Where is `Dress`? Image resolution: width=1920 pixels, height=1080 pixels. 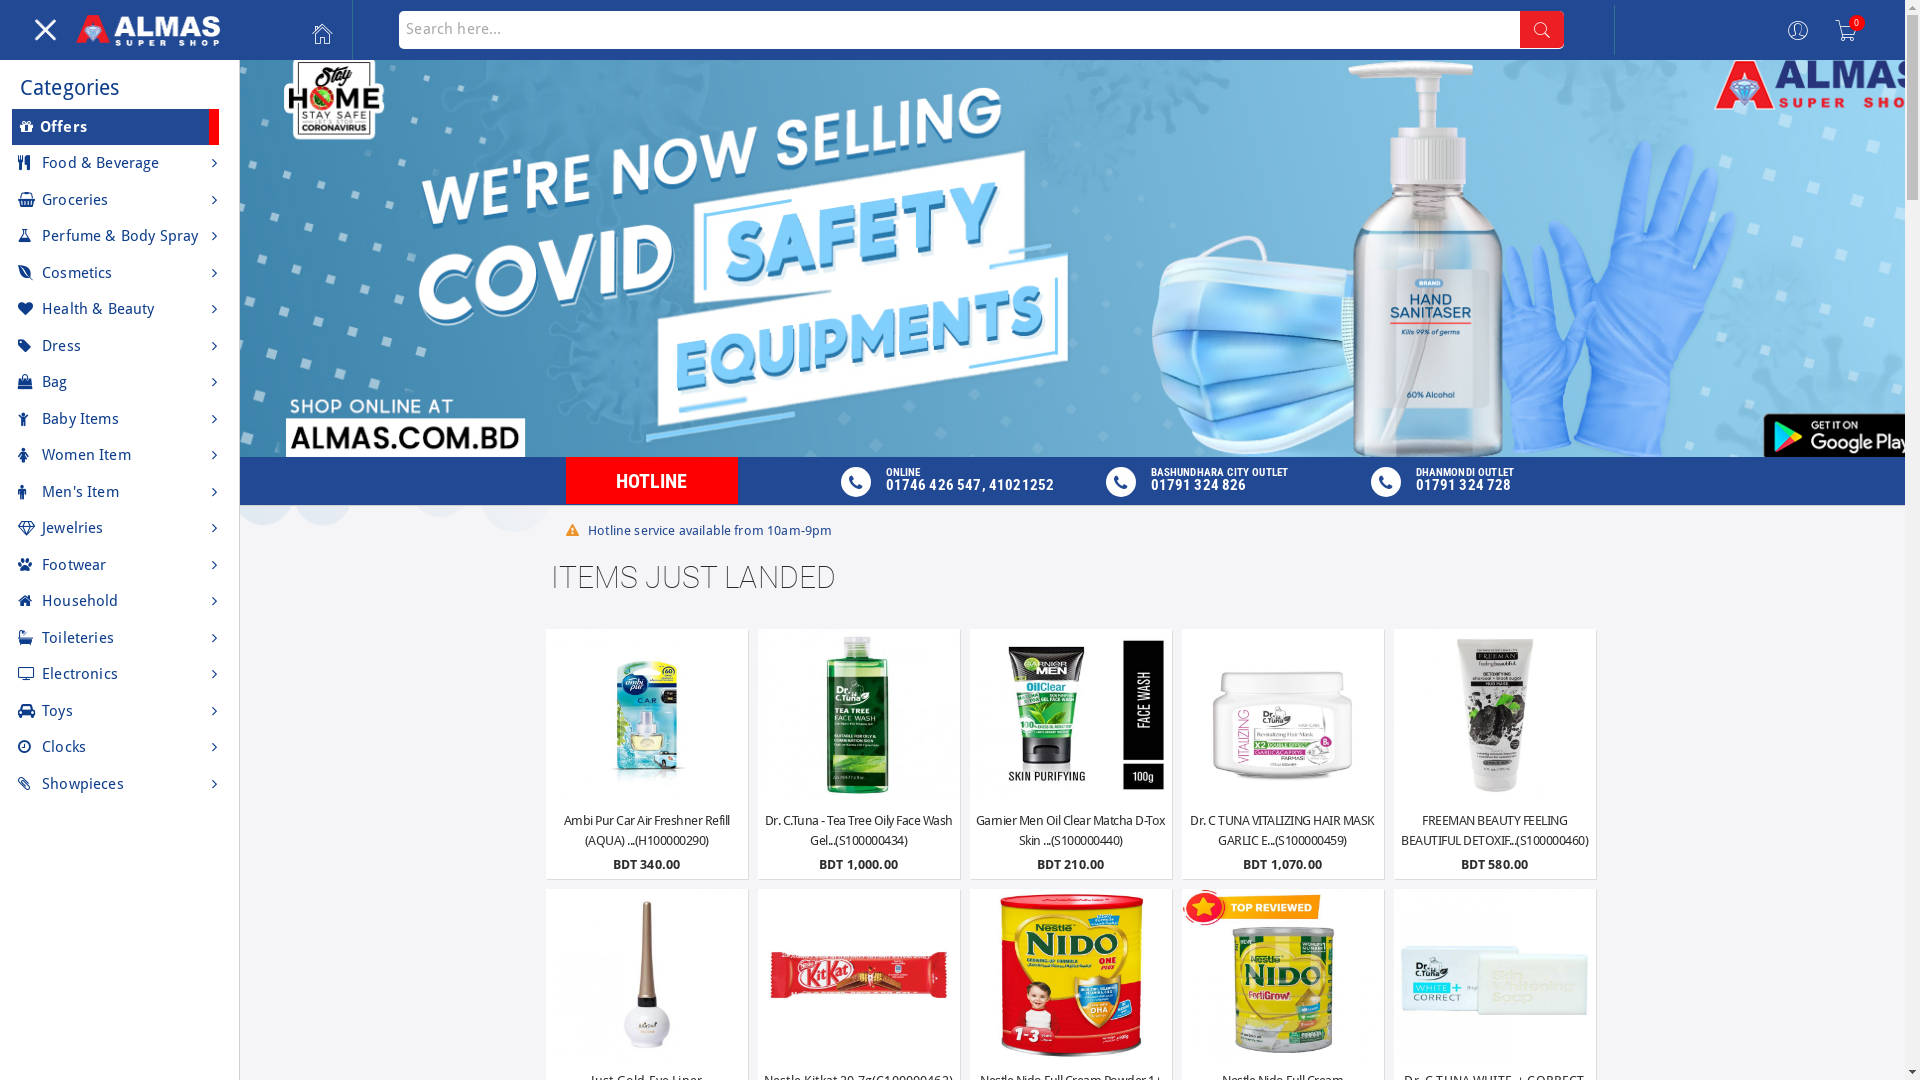
Dress is located at coordinates (120, 346).